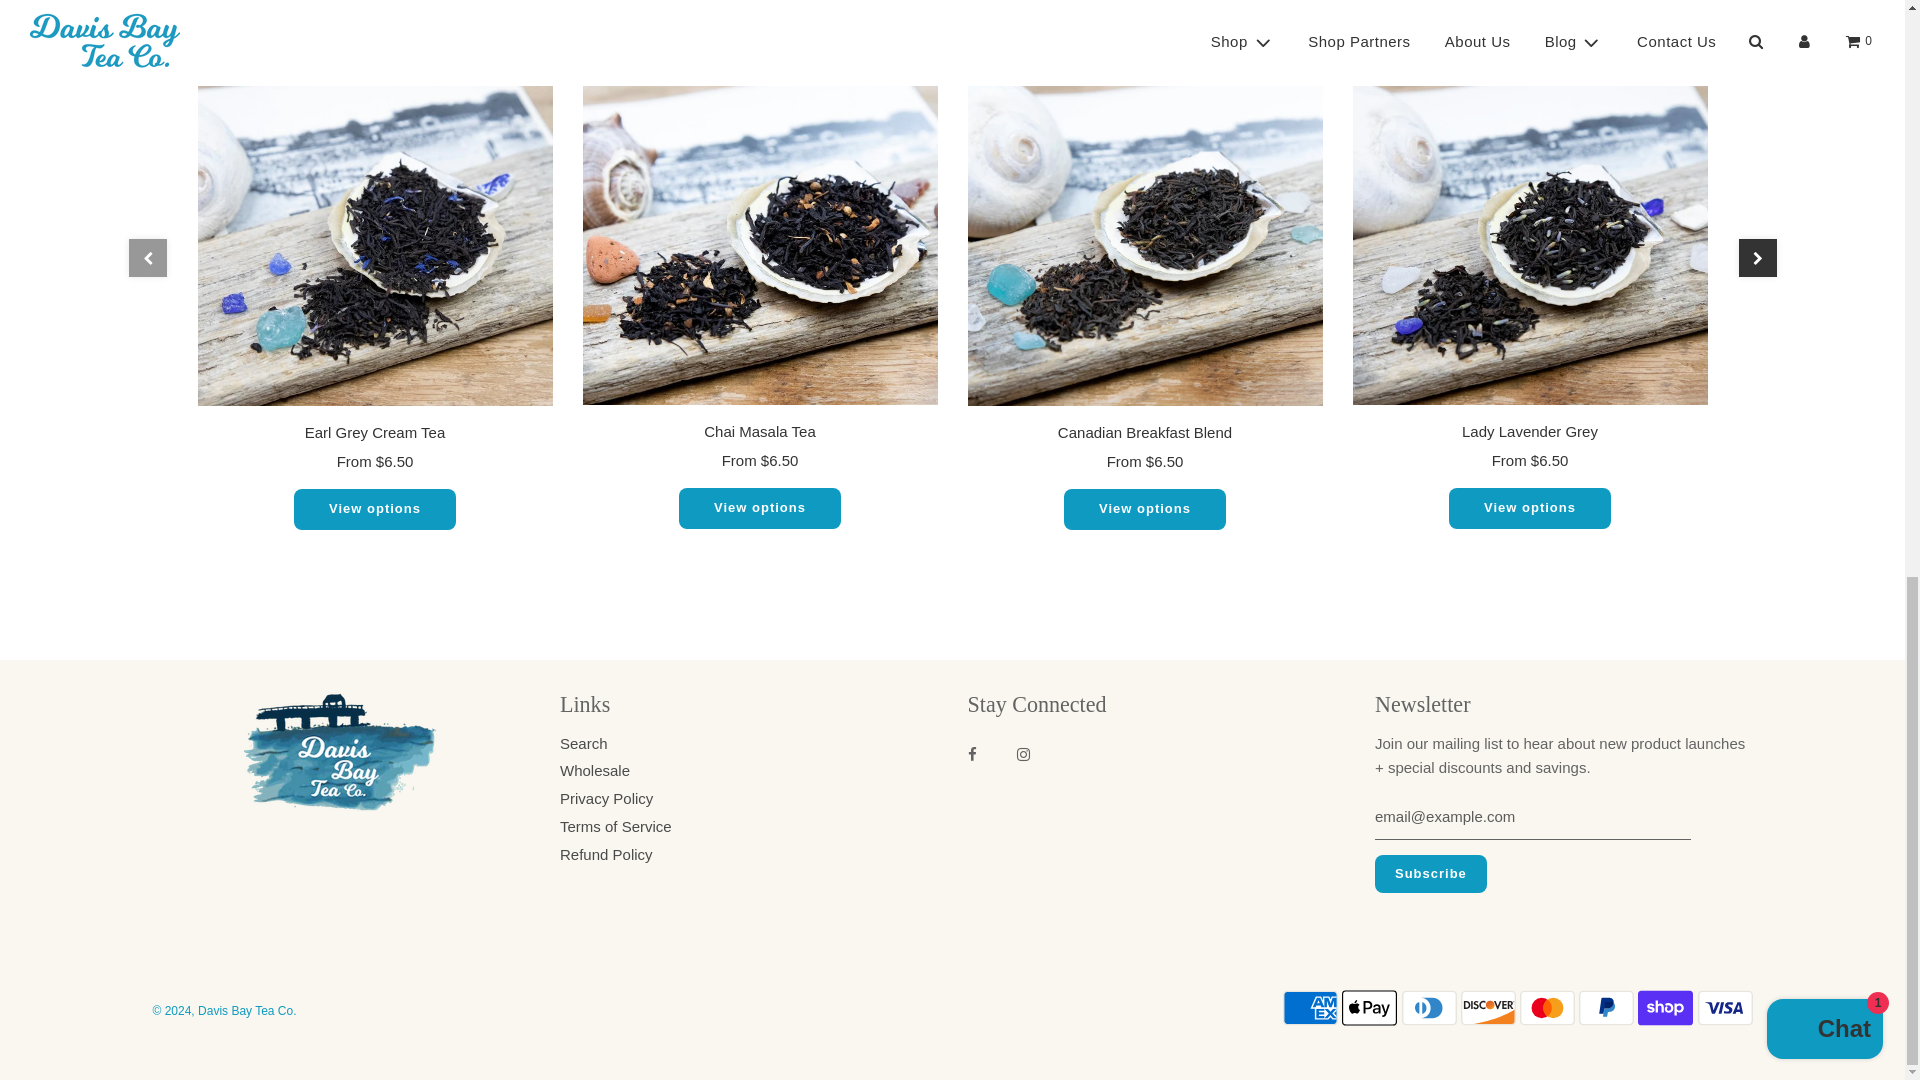 This screenshot has width=1920, height=1080. I want to click on Chai Masala Tea, so click(758, 228).